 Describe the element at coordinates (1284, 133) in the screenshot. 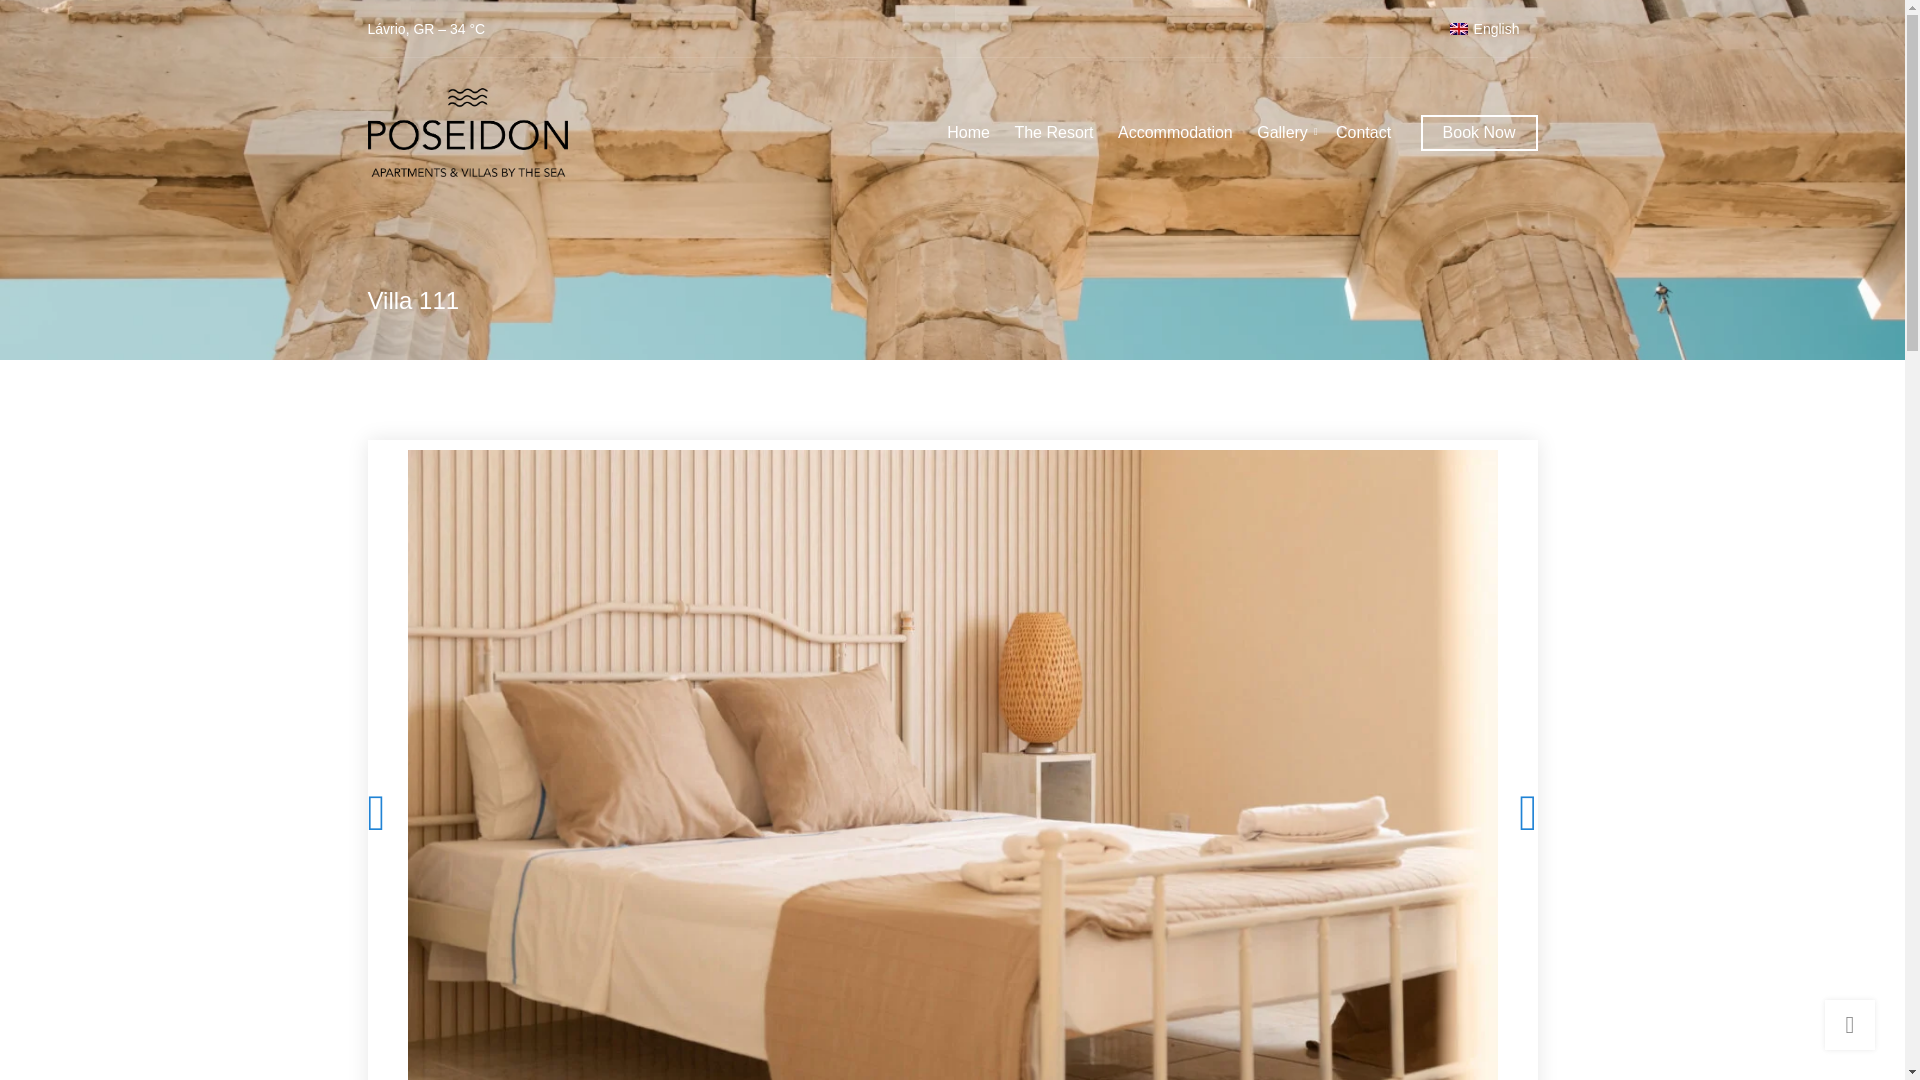

I see `Gallery` at that location.